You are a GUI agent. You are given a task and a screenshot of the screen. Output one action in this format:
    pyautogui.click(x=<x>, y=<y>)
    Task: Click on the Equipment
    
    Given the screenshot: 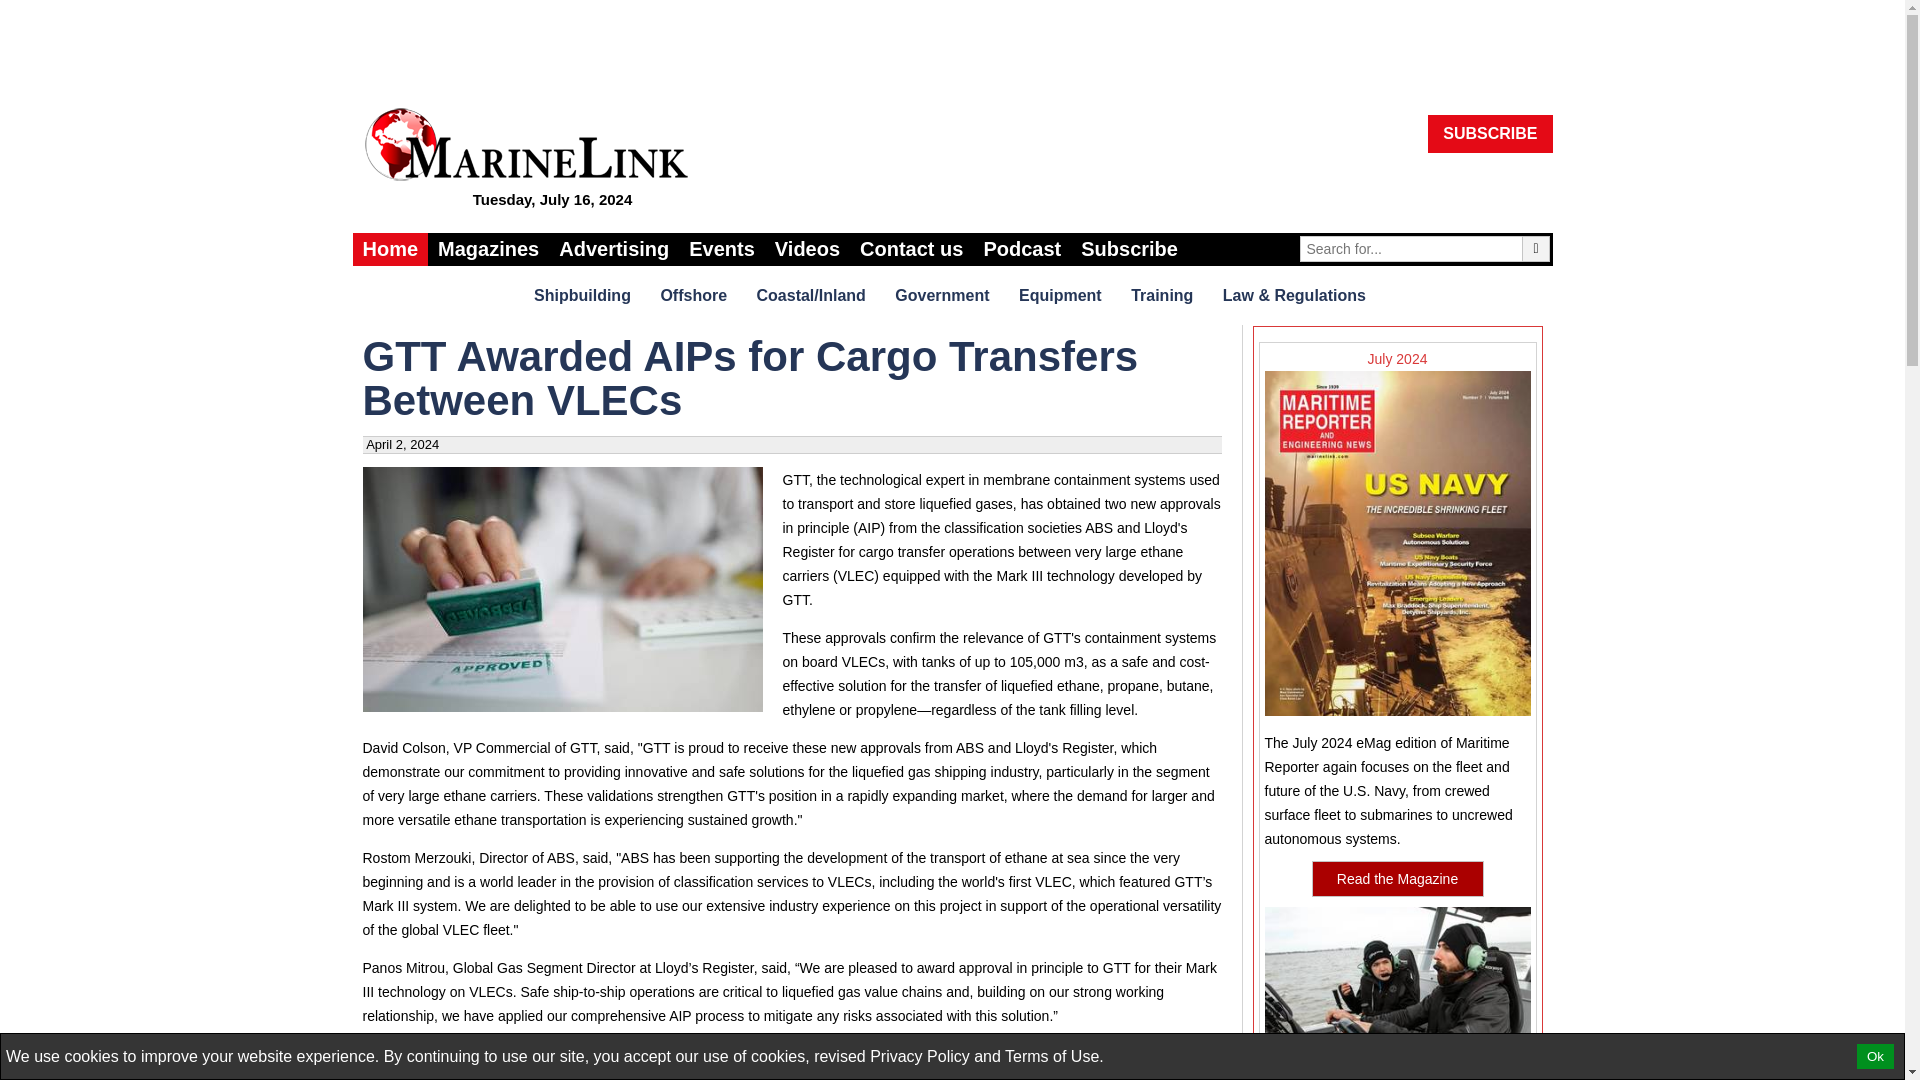 What is the action you would take?
    pyautogui.click(x=1063, y=294)
    